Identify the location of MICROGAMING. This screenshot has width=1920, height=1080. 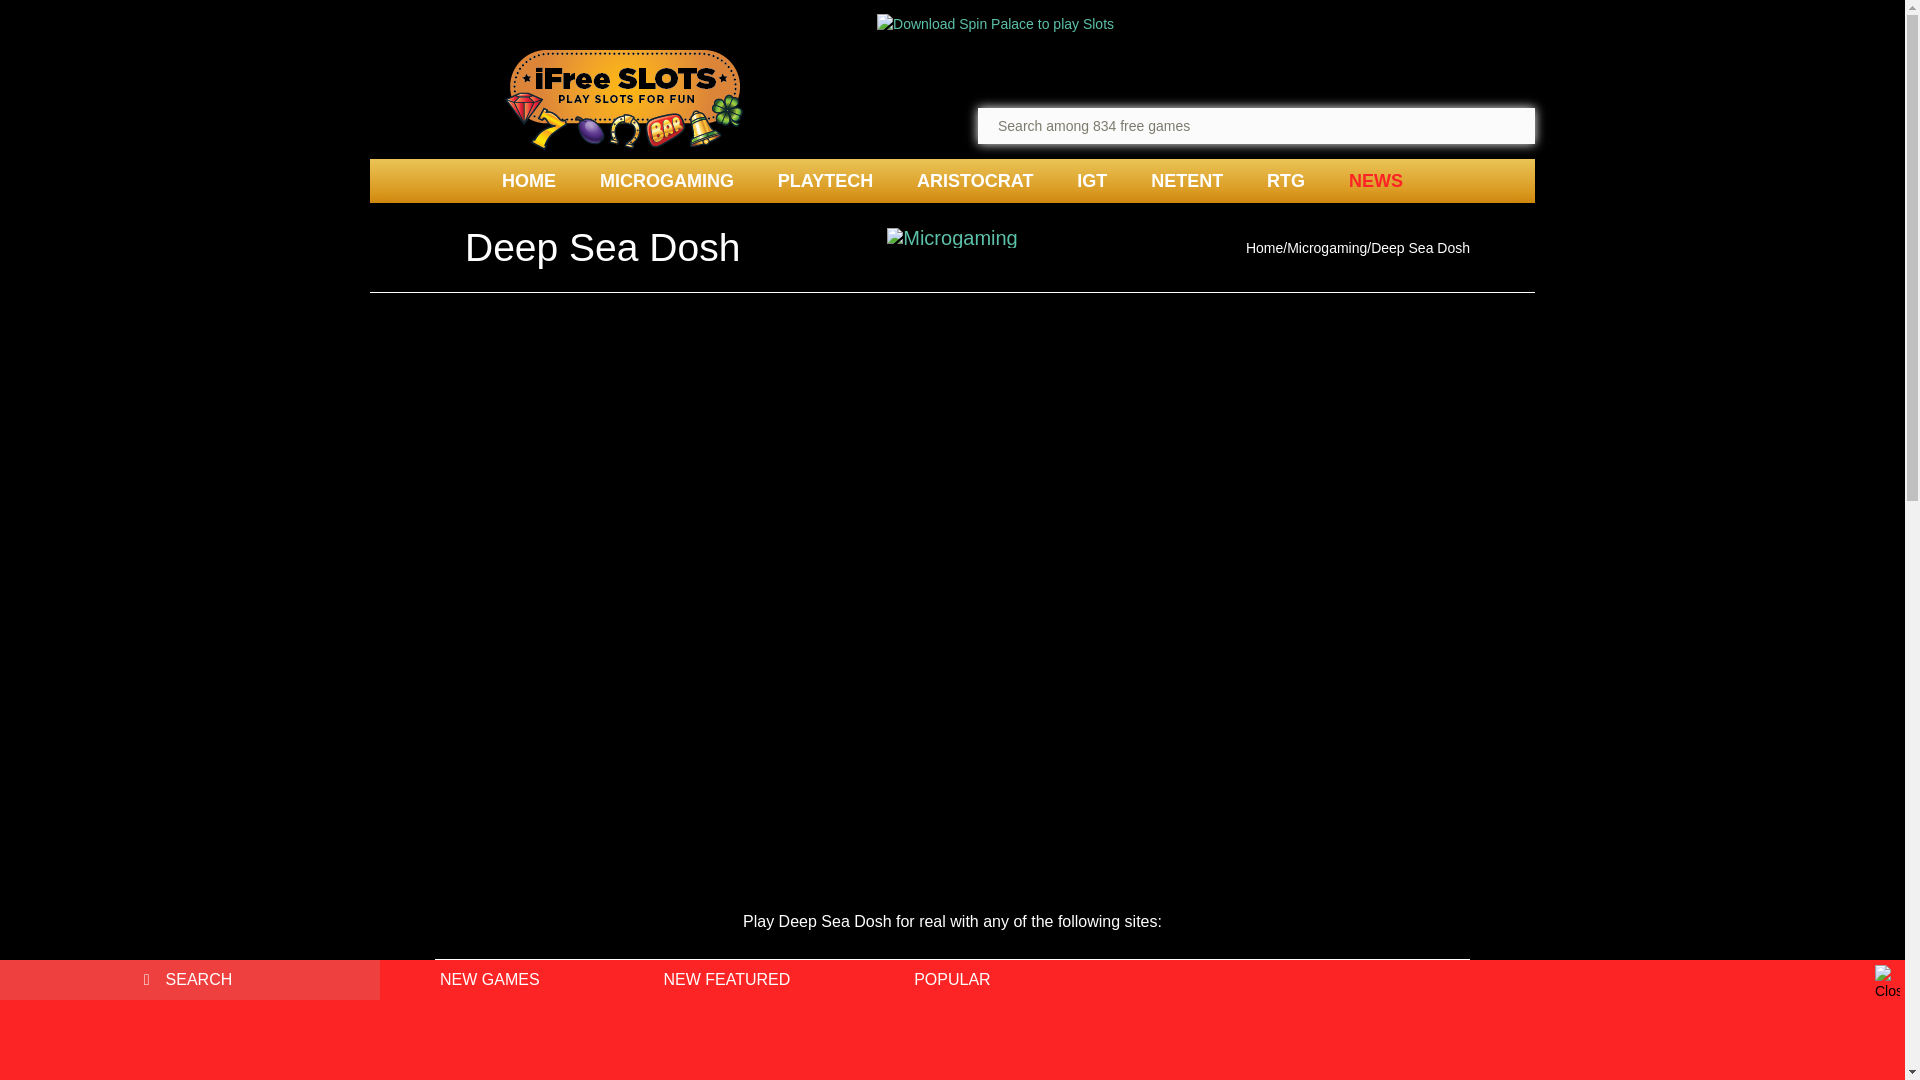
(666, 180).